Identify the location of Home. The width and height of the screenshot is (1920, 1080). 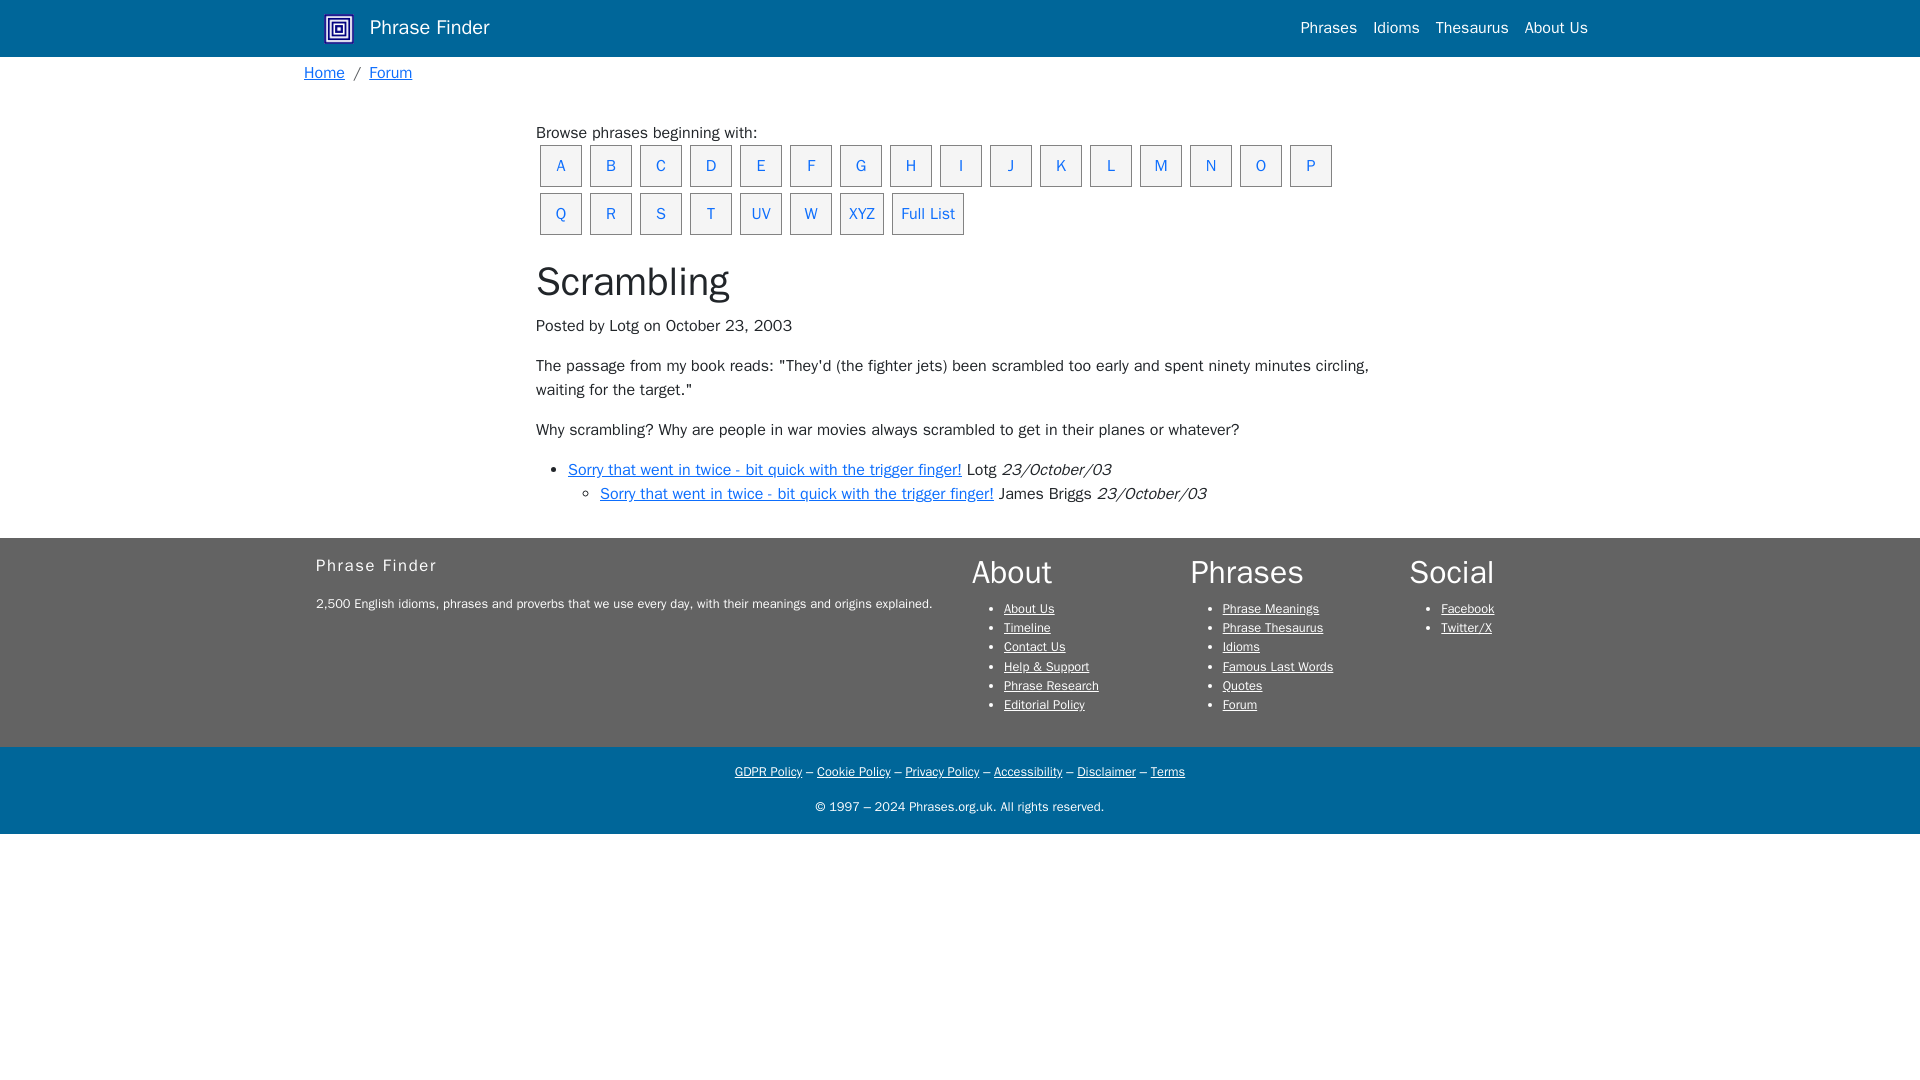
(324, 72).